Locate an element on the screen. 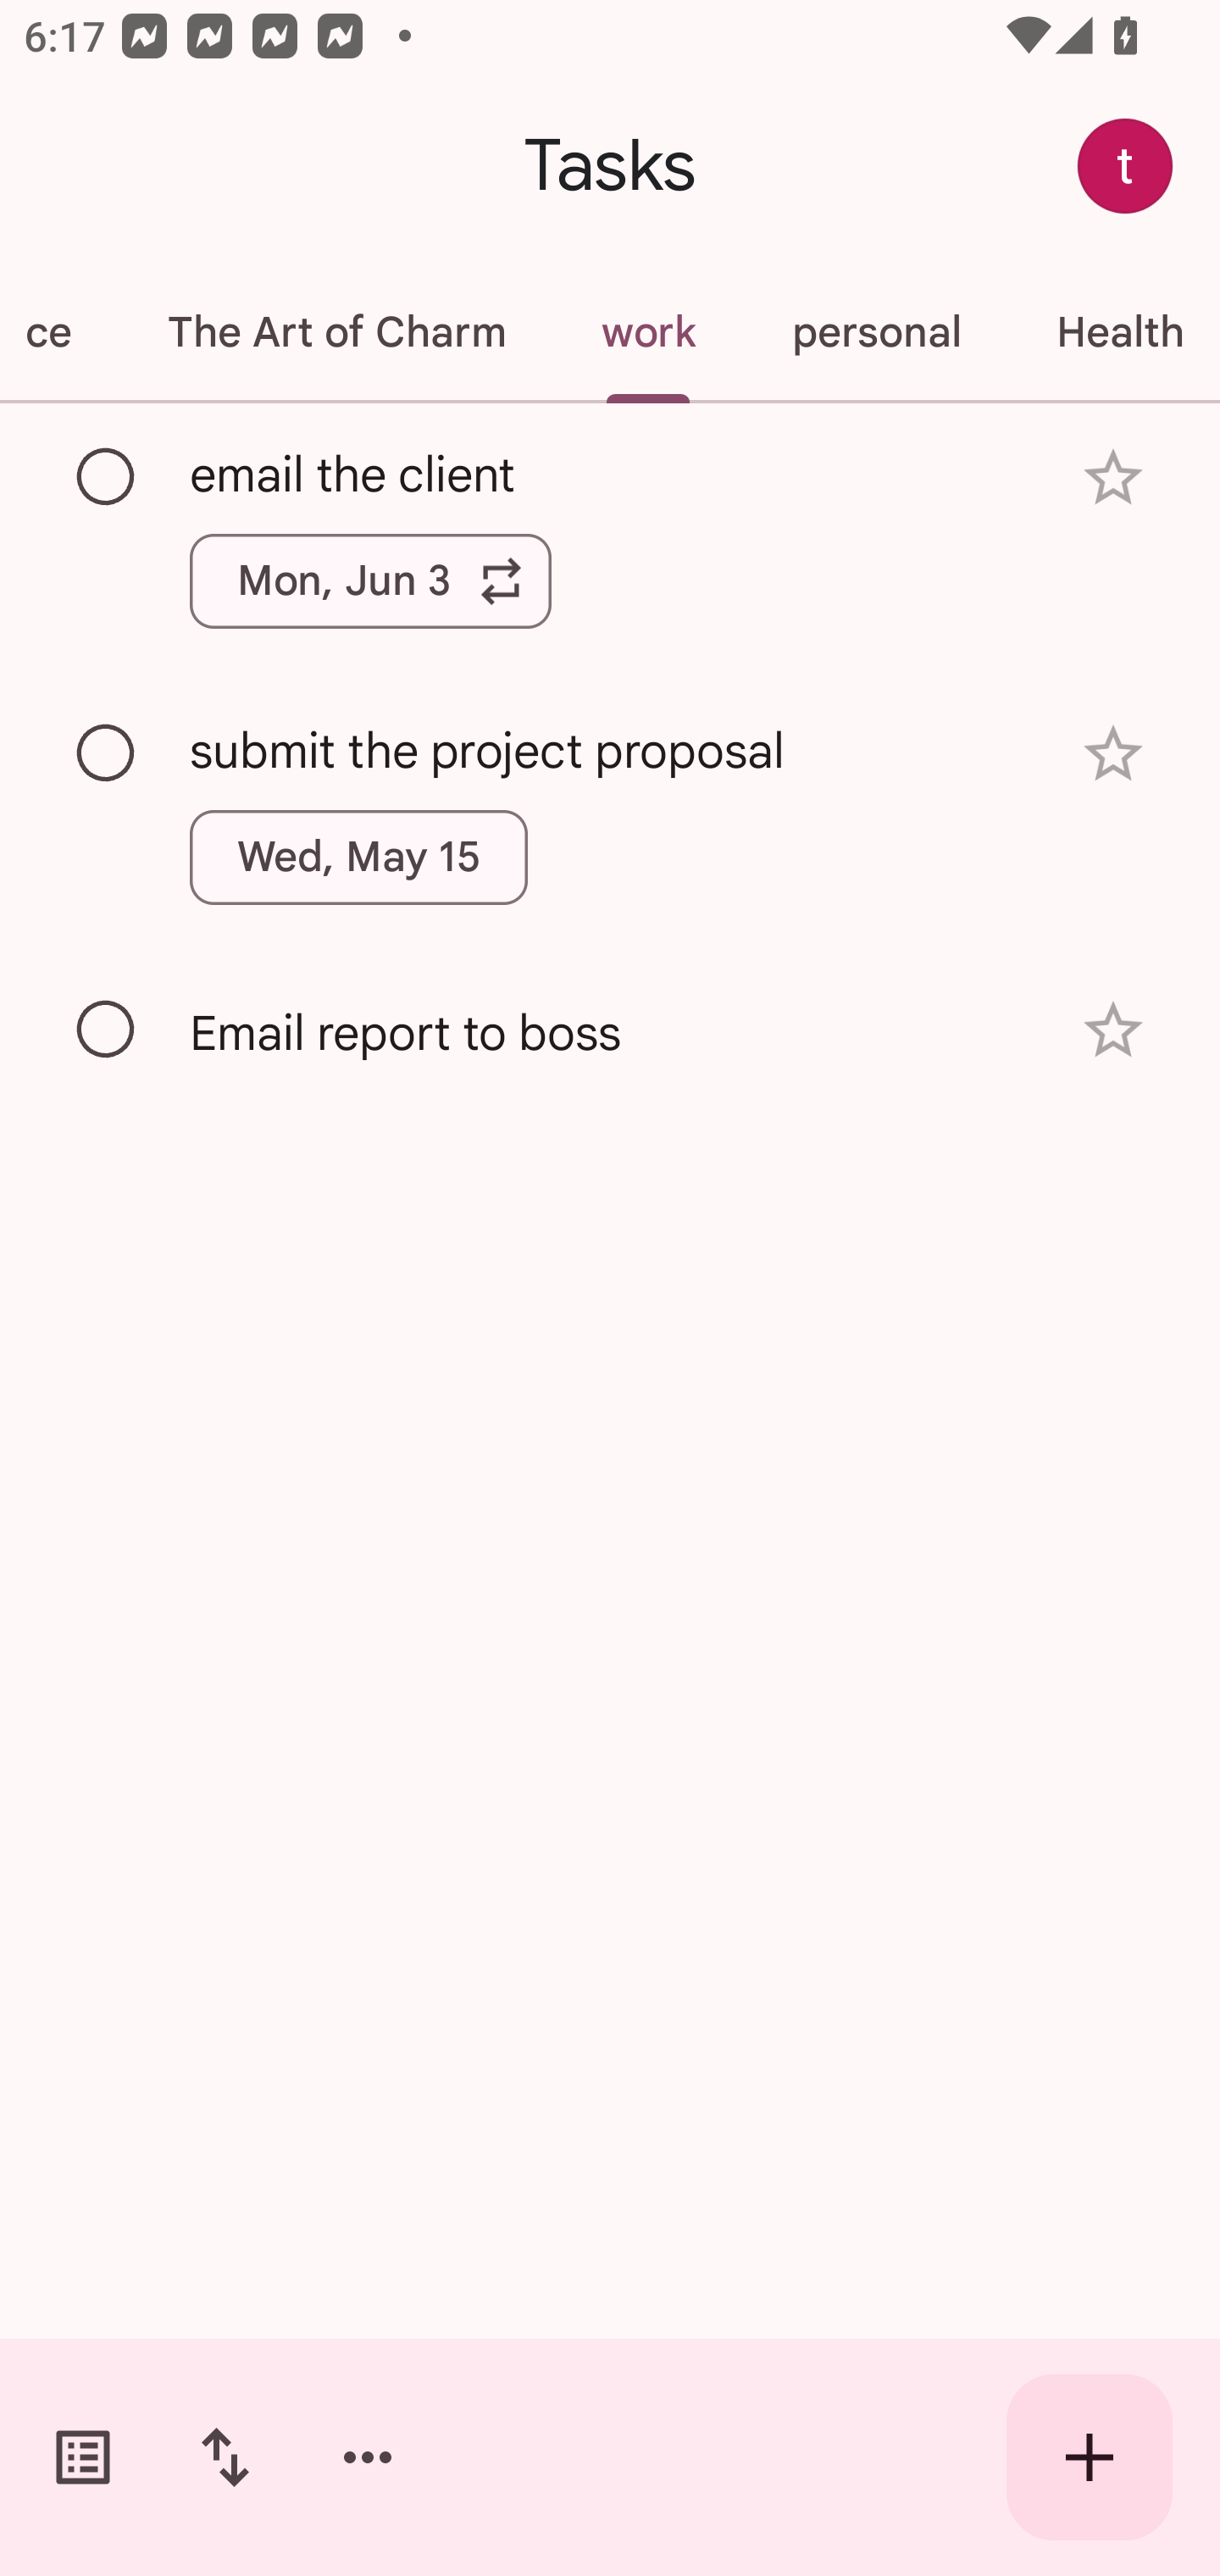  The Art of Charm is located at coordinates (335, 332).